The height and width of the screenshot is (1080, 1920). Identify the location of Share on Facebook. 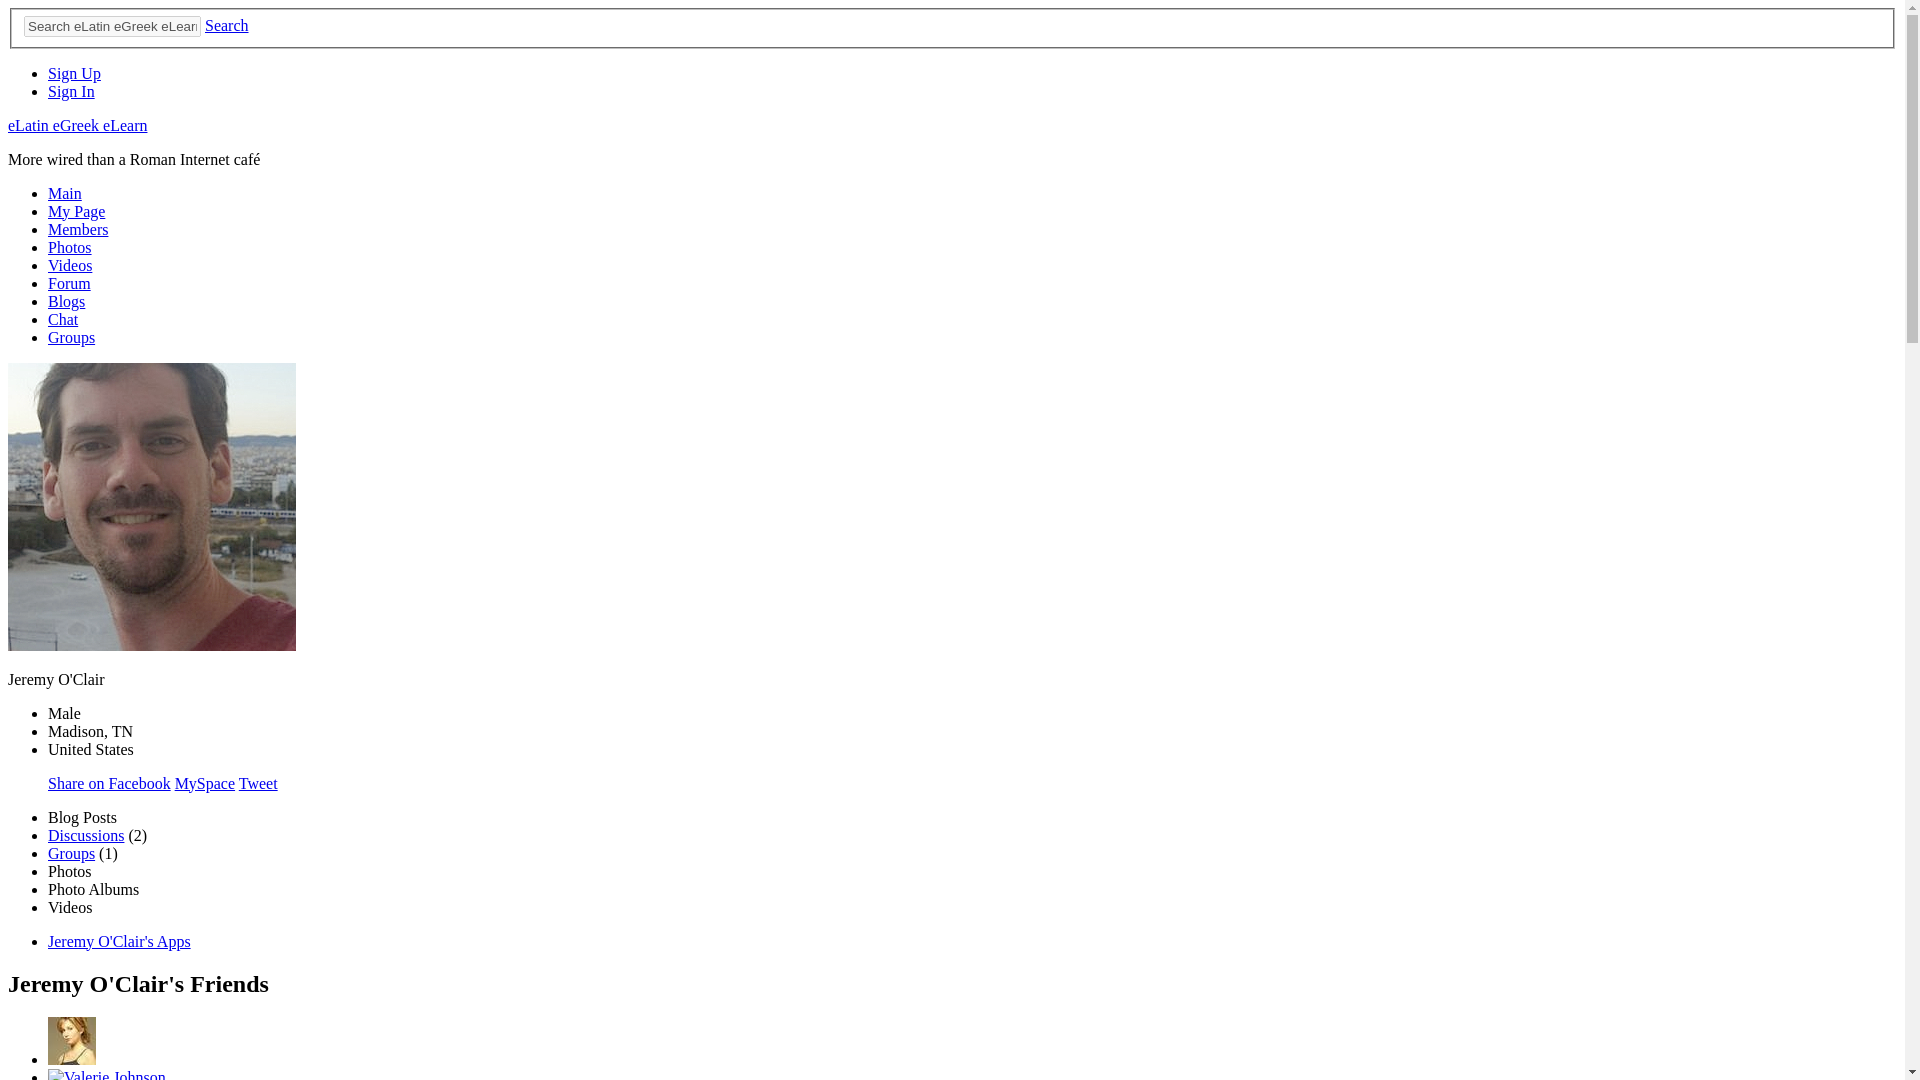
(109, 783).